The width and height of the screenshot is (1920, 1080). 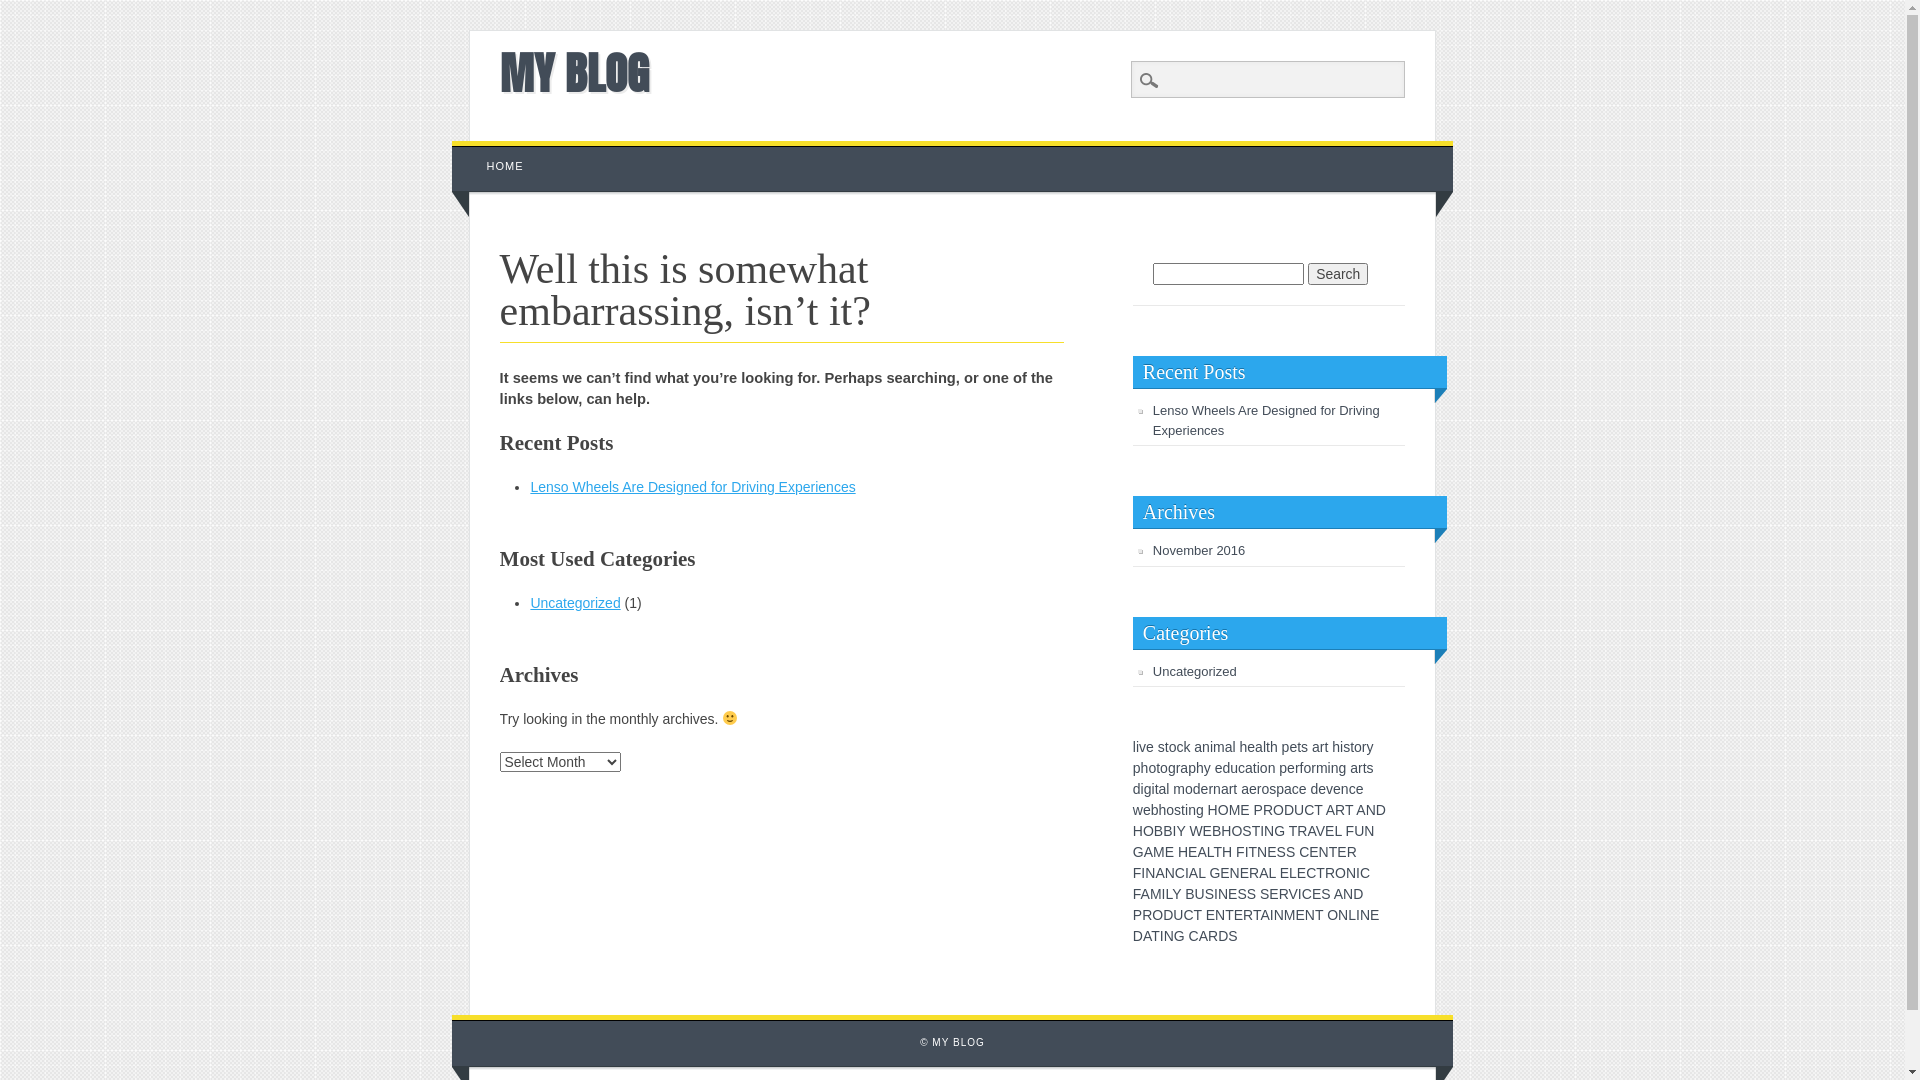 I want to click on e, so click(x=1150, y=747).